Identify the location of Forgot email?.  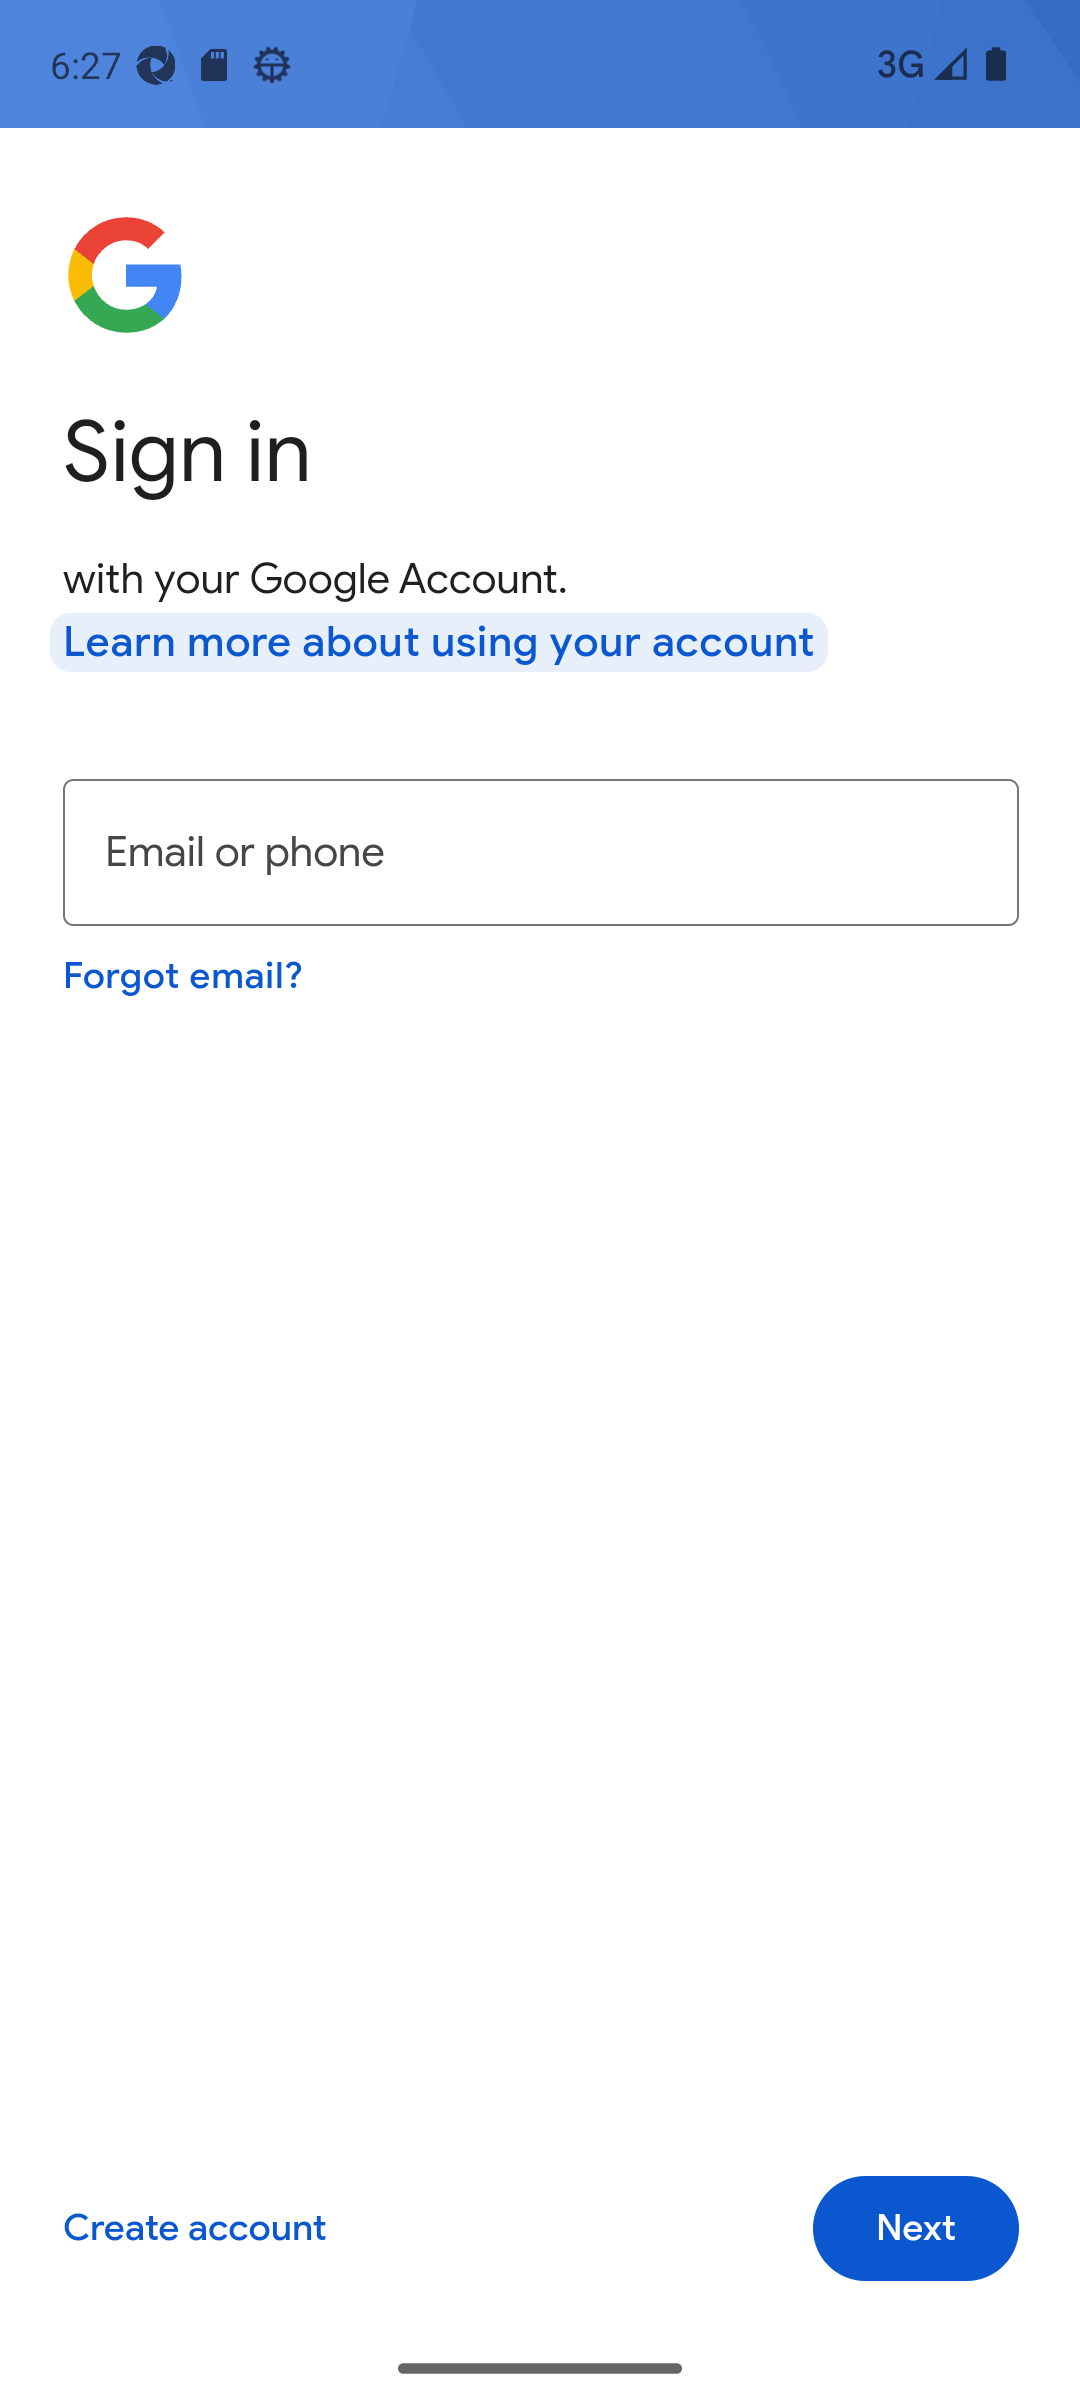
(182, 973).